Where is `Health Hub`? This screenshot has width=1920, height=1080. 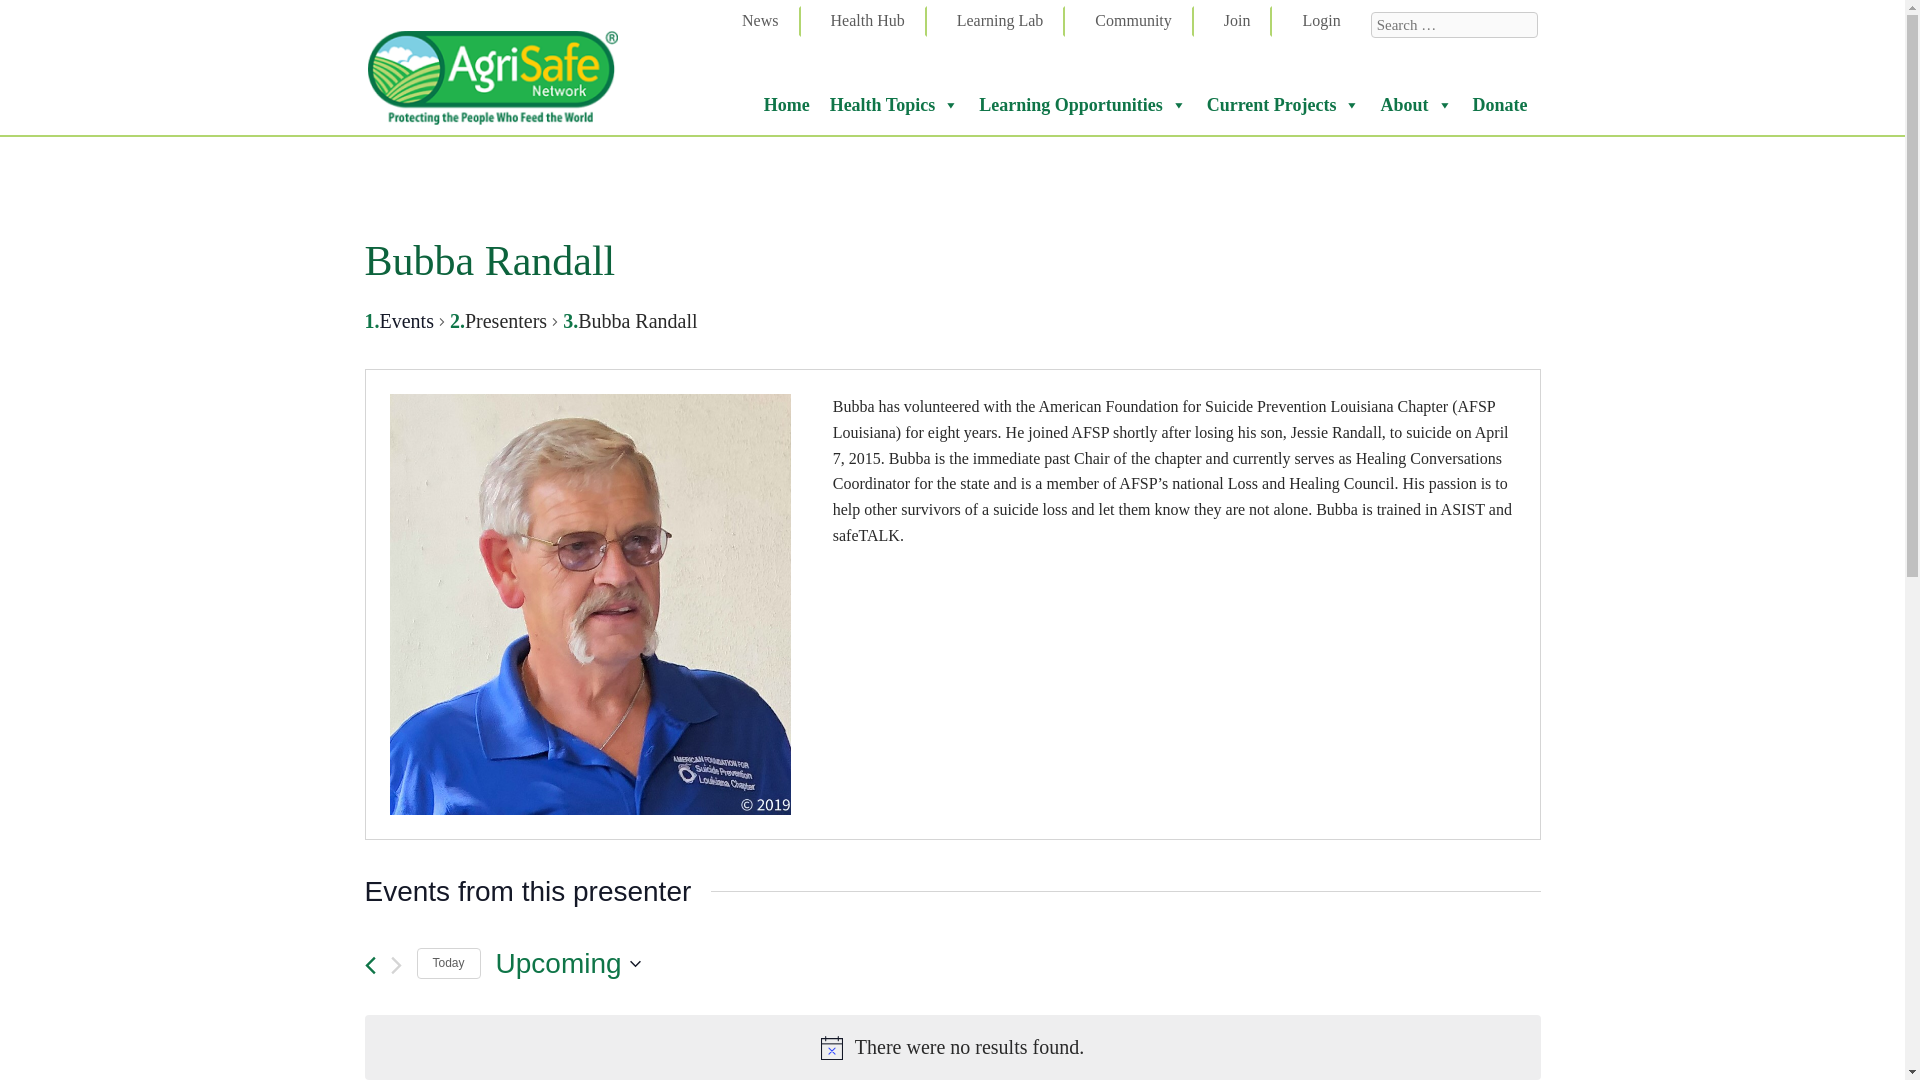
Health Hub is located at coordinates (876, 21).